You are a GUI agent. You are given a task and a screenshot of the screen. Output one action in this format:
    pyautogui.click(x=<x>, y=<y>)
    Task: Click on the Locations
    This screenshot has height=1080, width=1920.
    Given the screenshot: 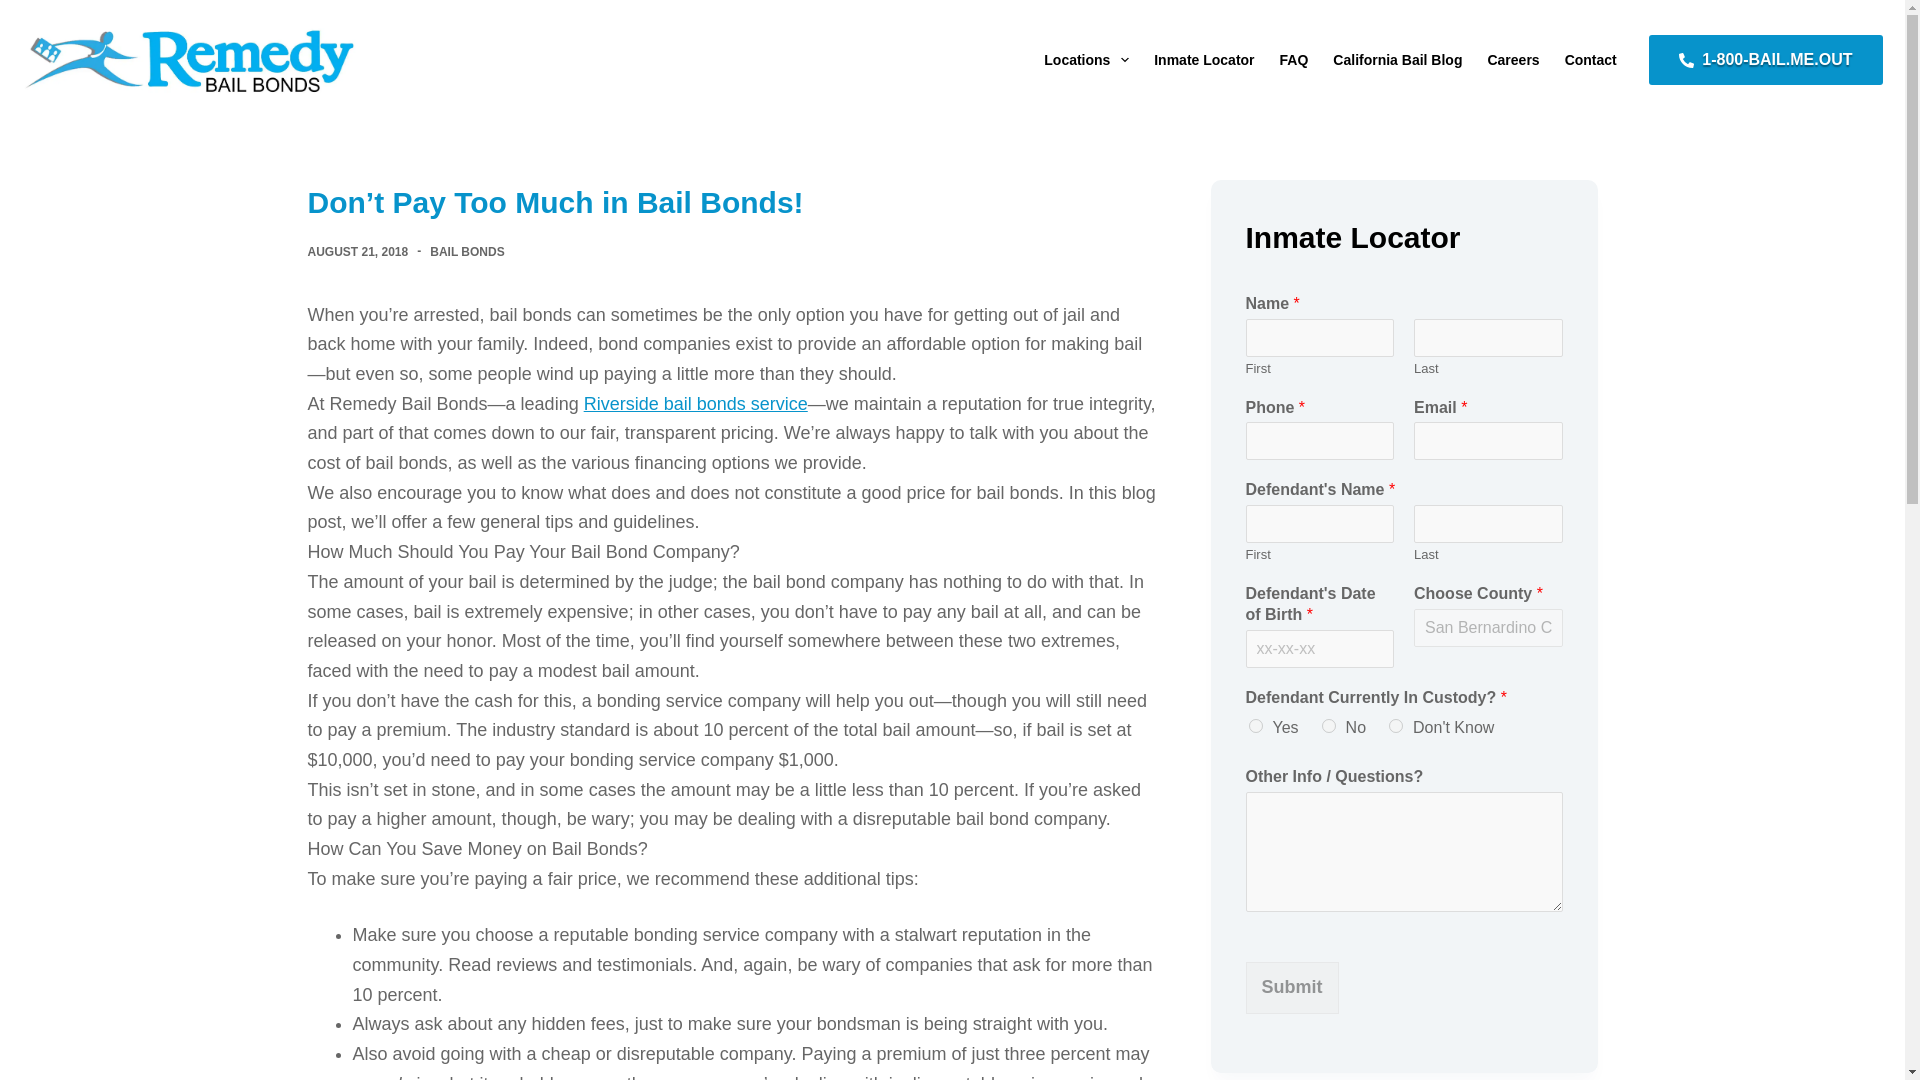 What is the action you would take?
    pyautogui.click(x=1087, y=60)
    